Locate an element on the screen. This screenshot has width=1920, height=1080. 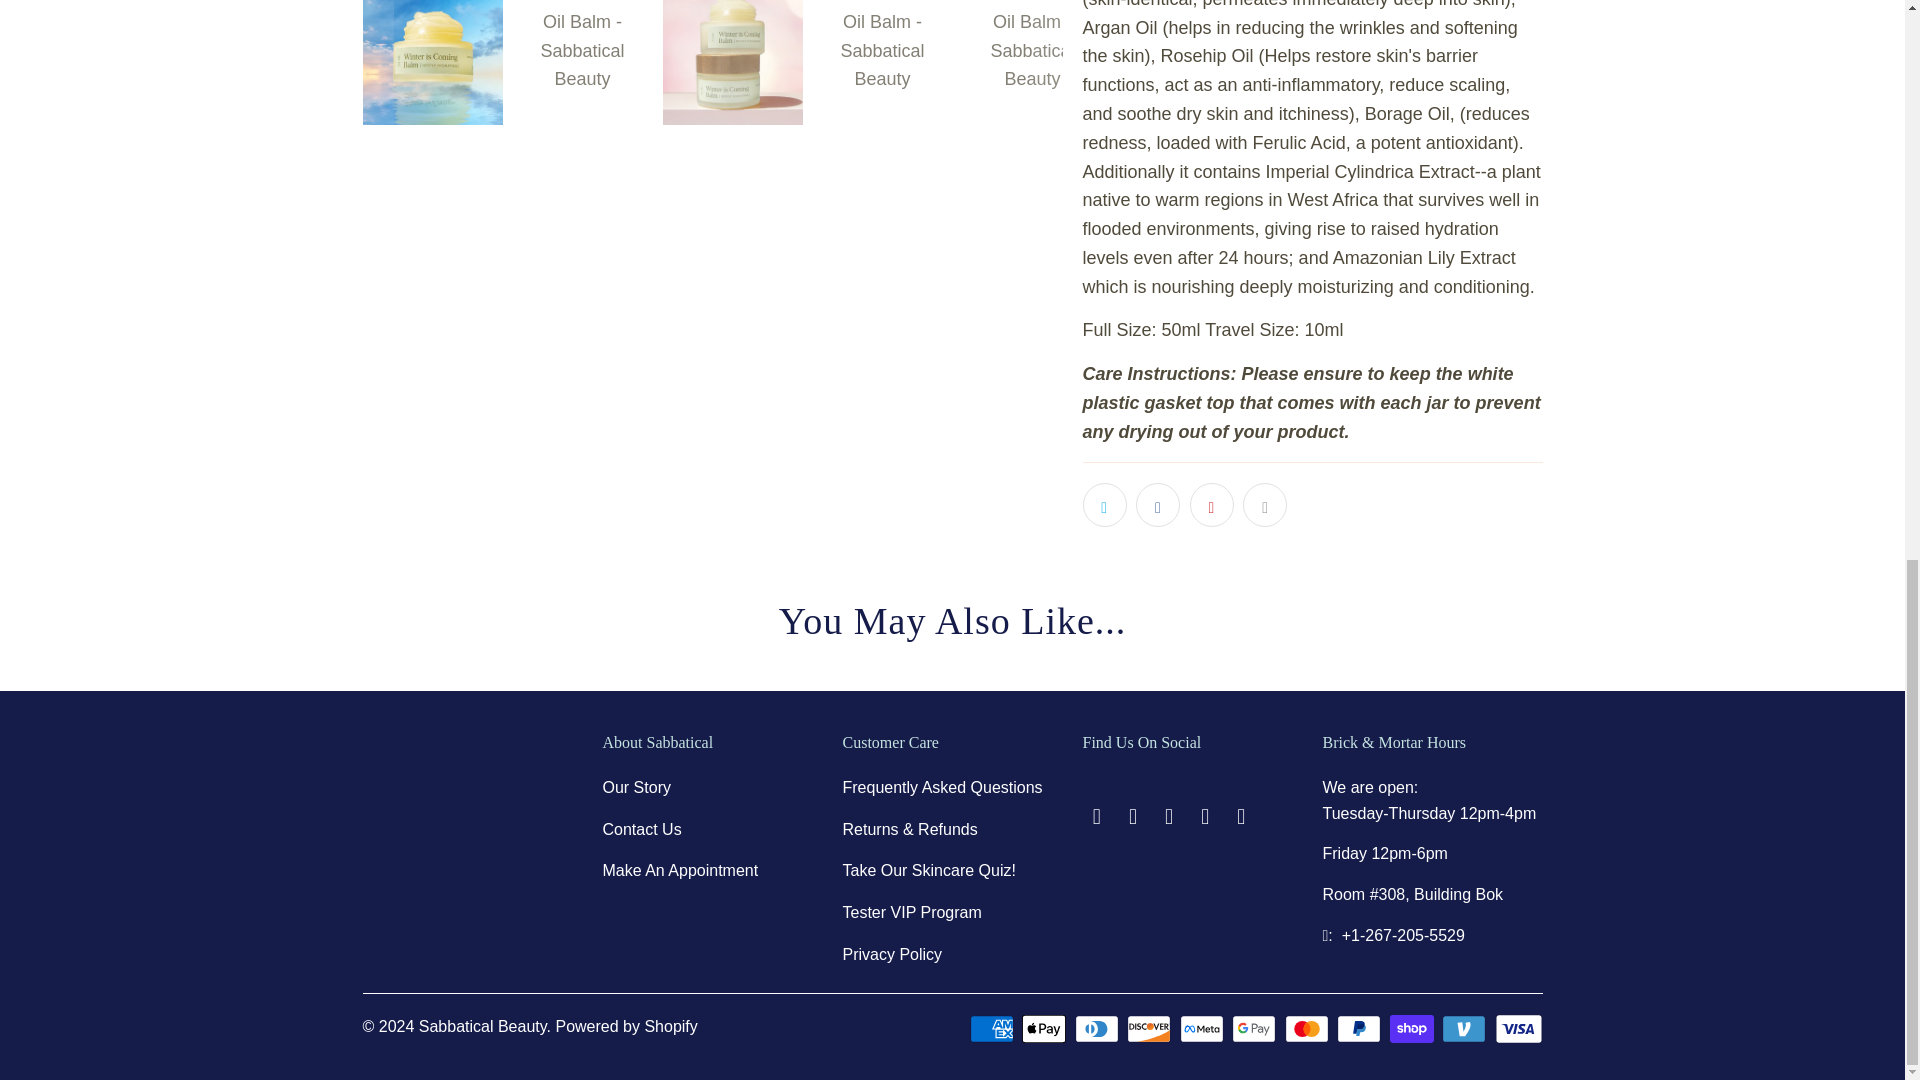
Mastercard is located at coordinates (1308, 1029).